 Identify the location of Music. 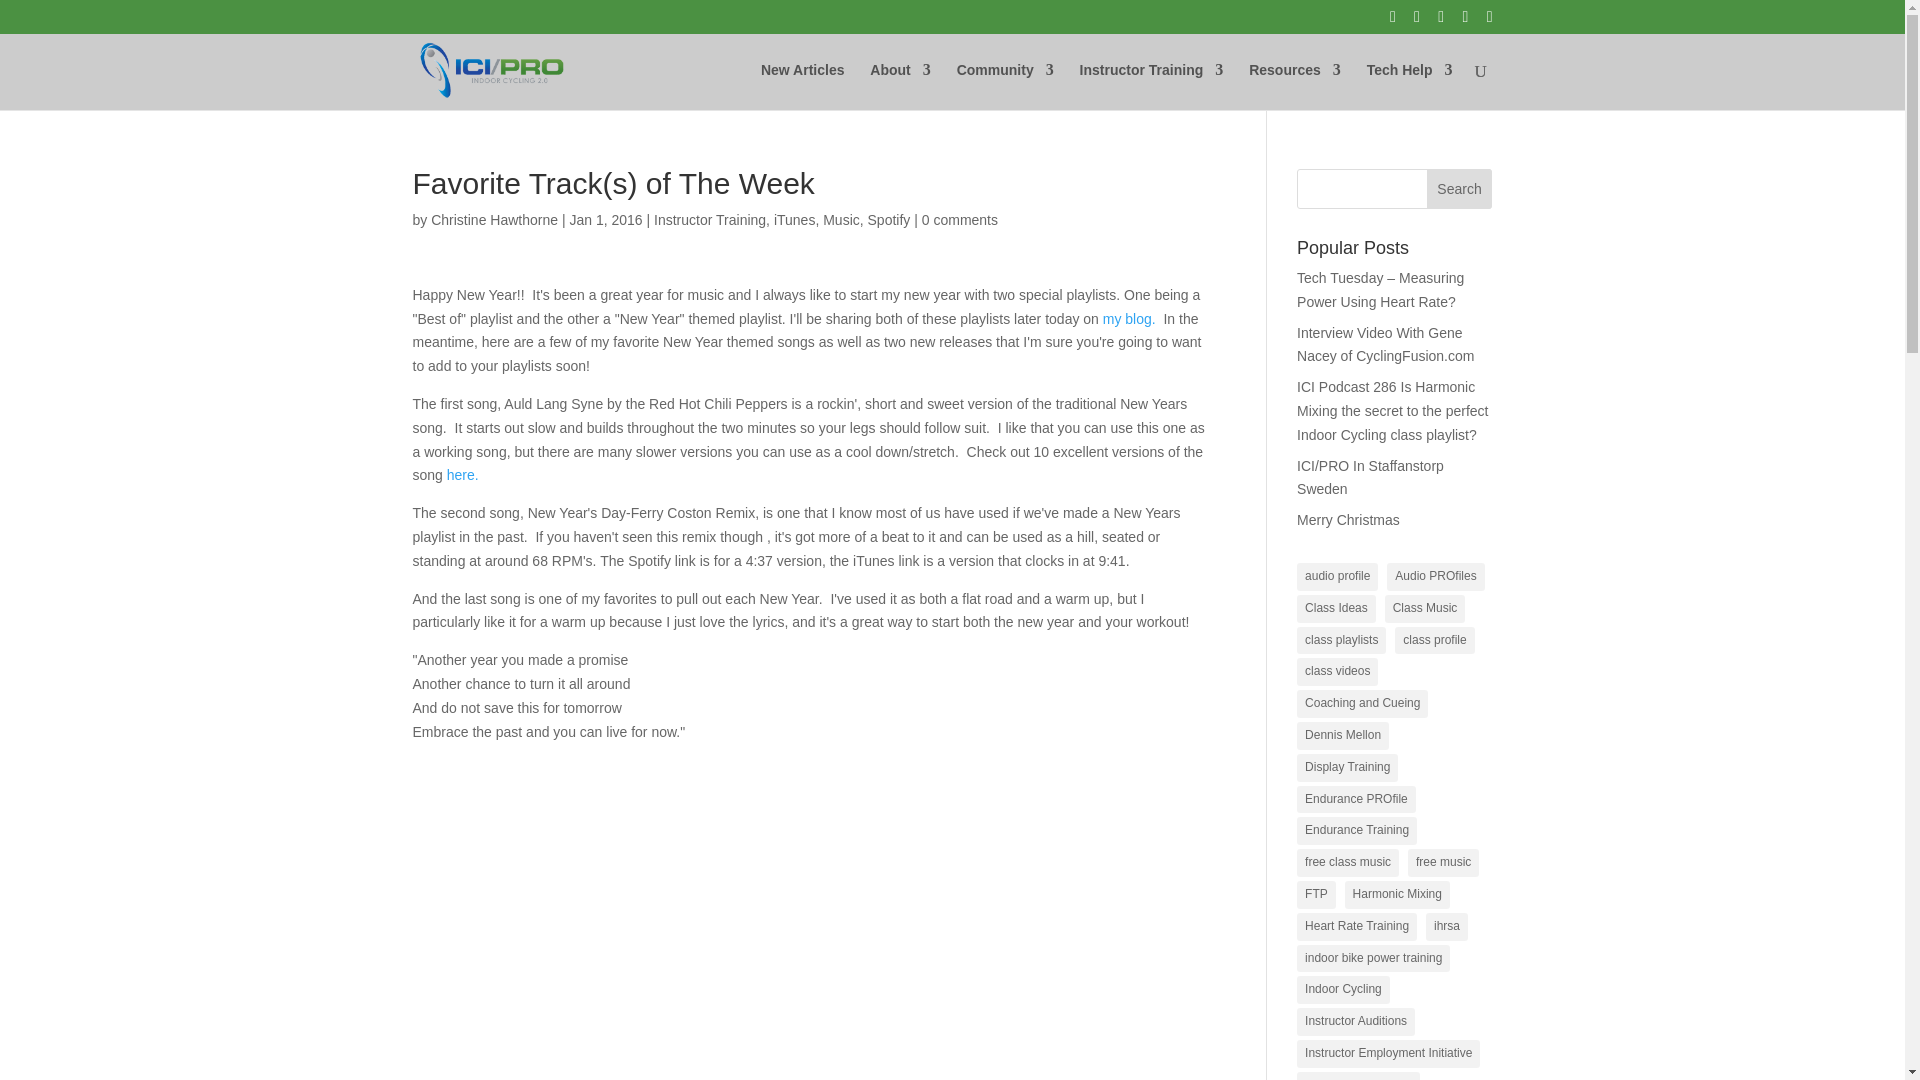
(842, 219).